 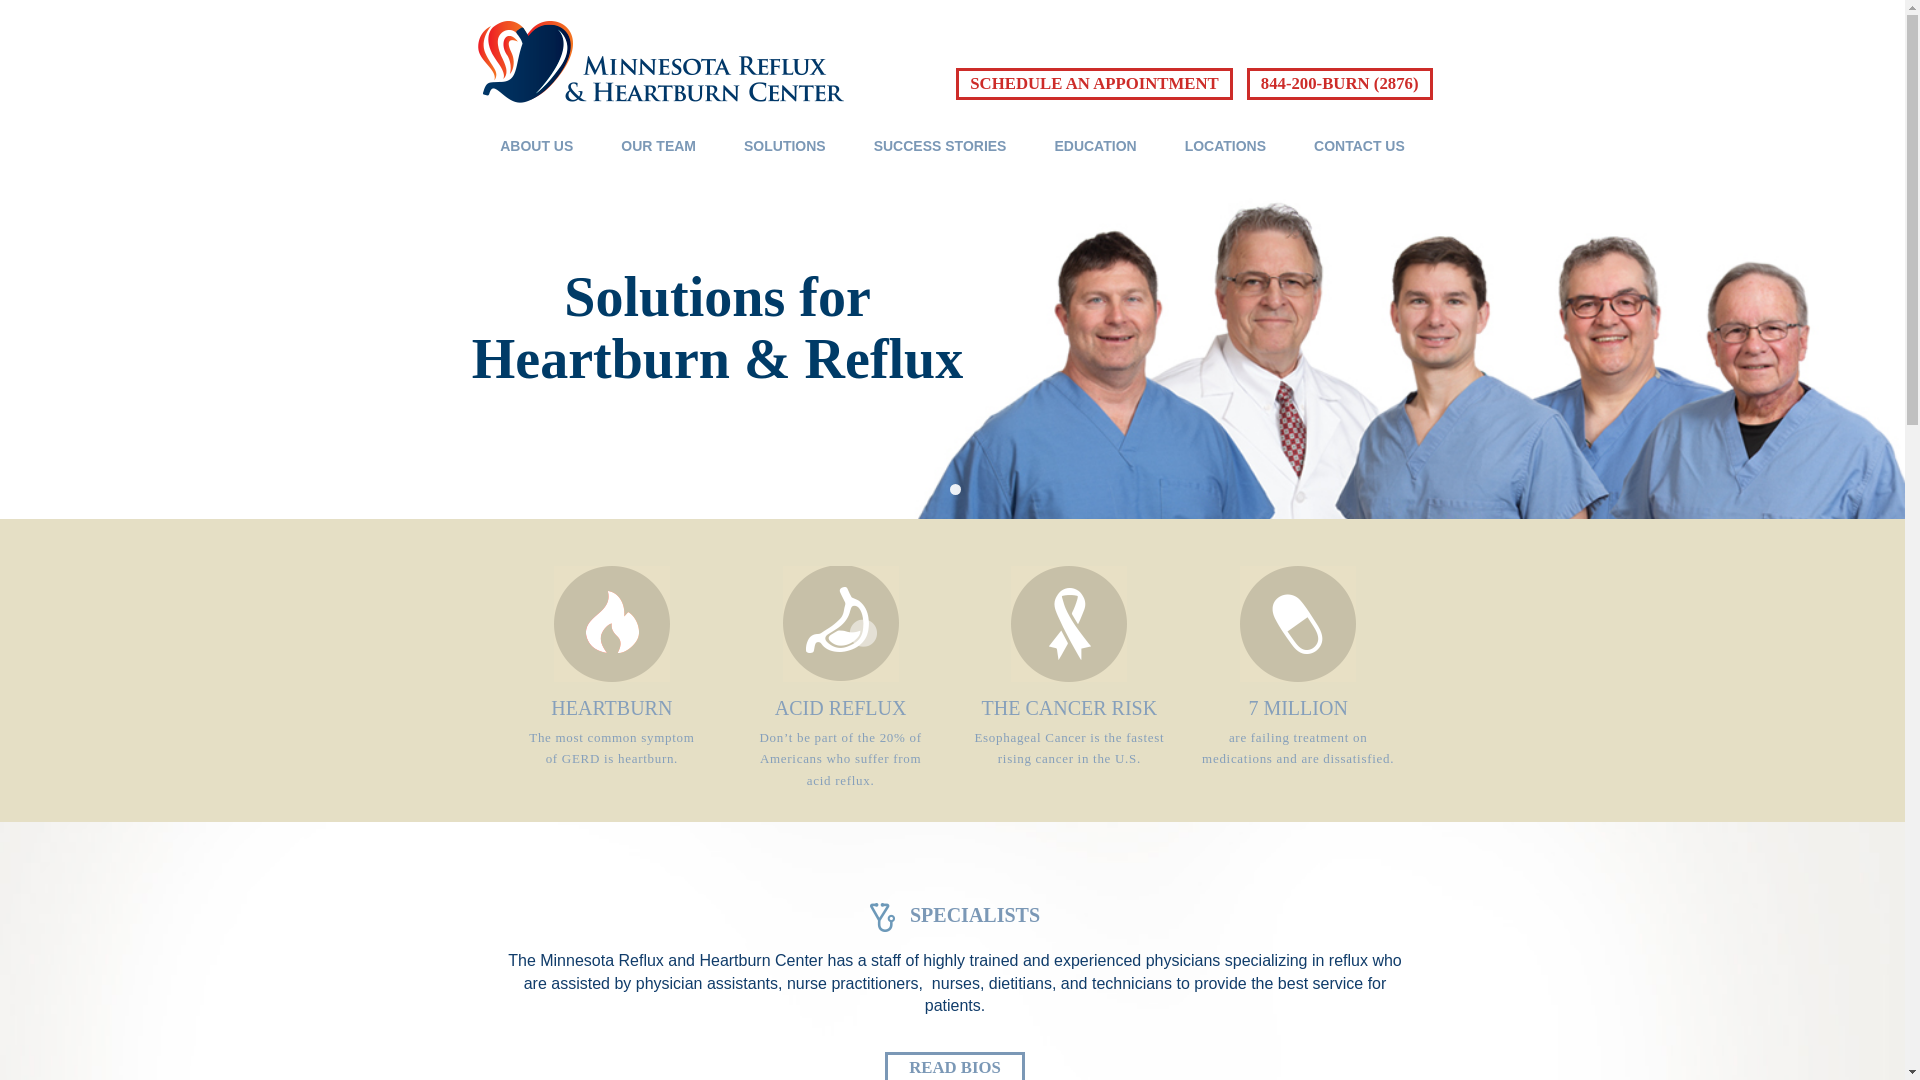 What do you see at coordinates (1224, 148) in the screenshot?
I see `LOCATIONS` at bounding box center [1224, 148].